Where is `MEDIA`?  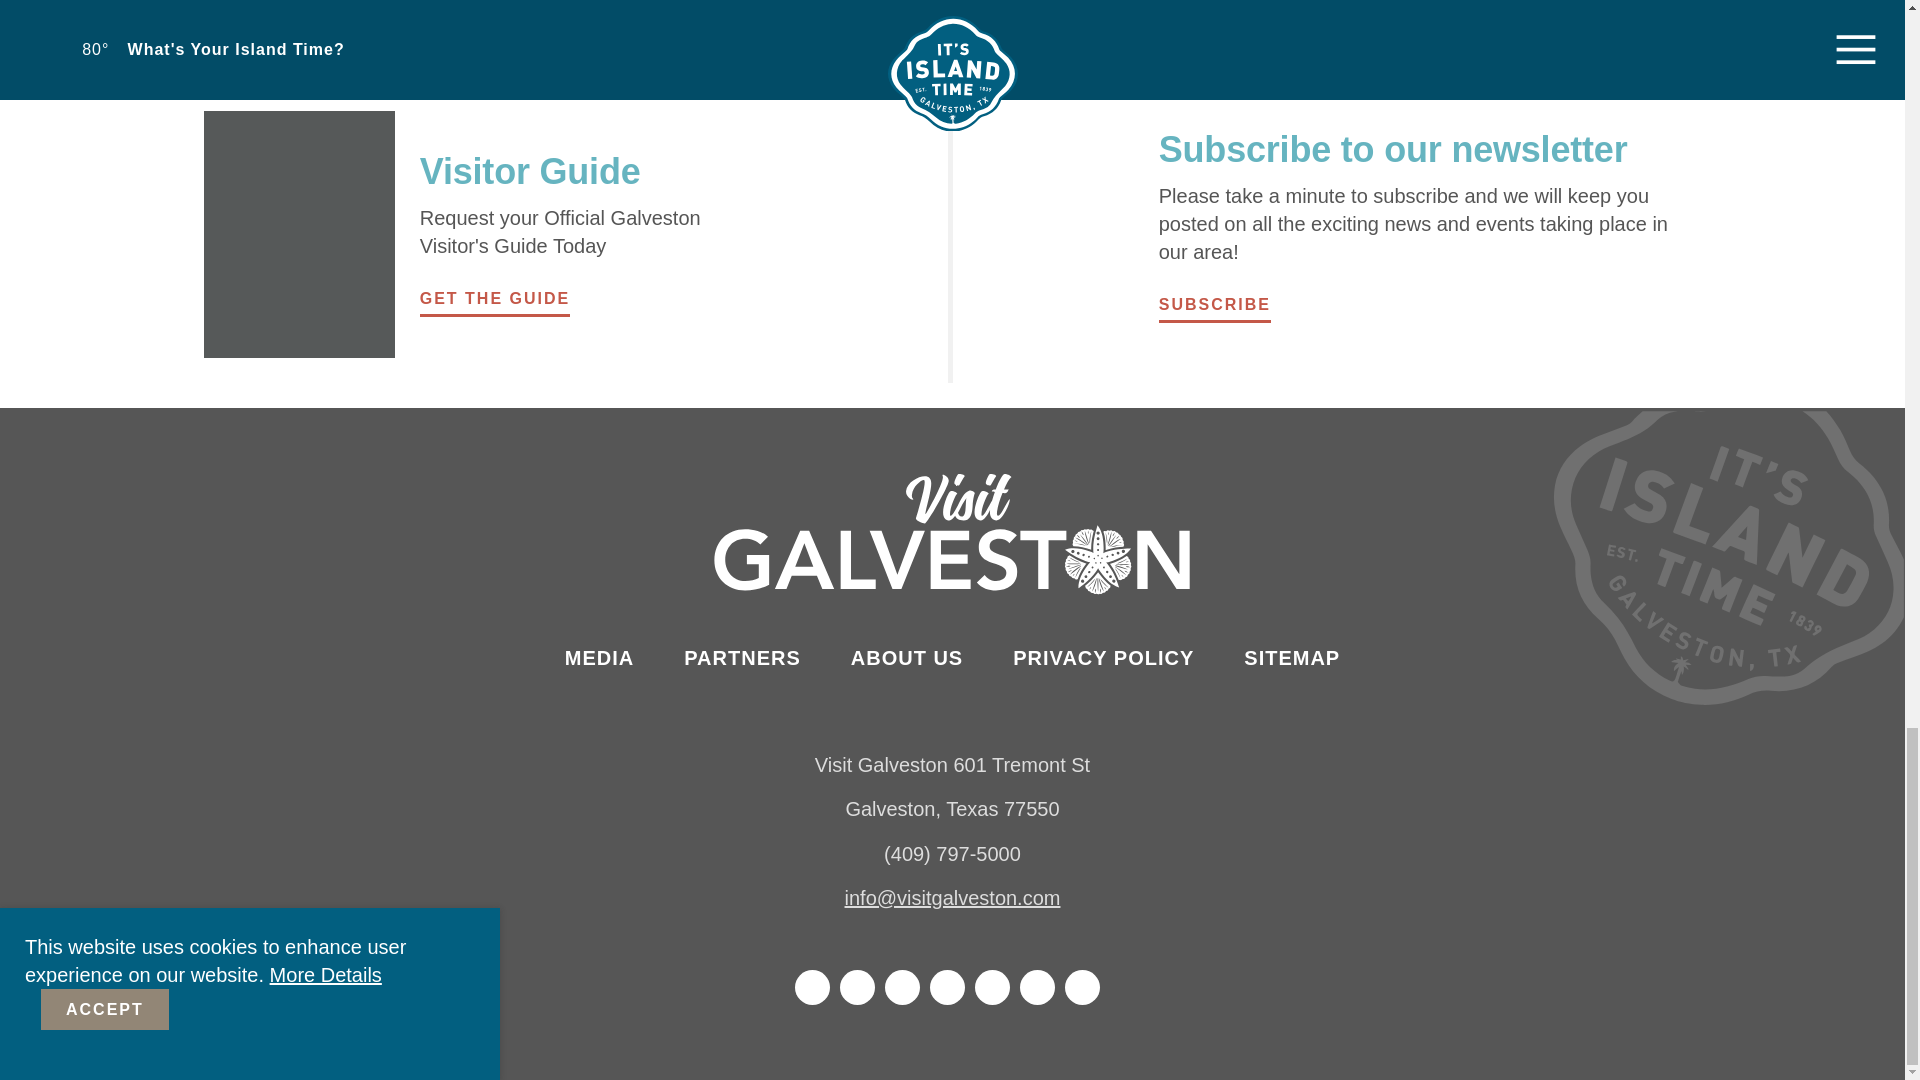
MEDIA is located at coordinates (598, 658).